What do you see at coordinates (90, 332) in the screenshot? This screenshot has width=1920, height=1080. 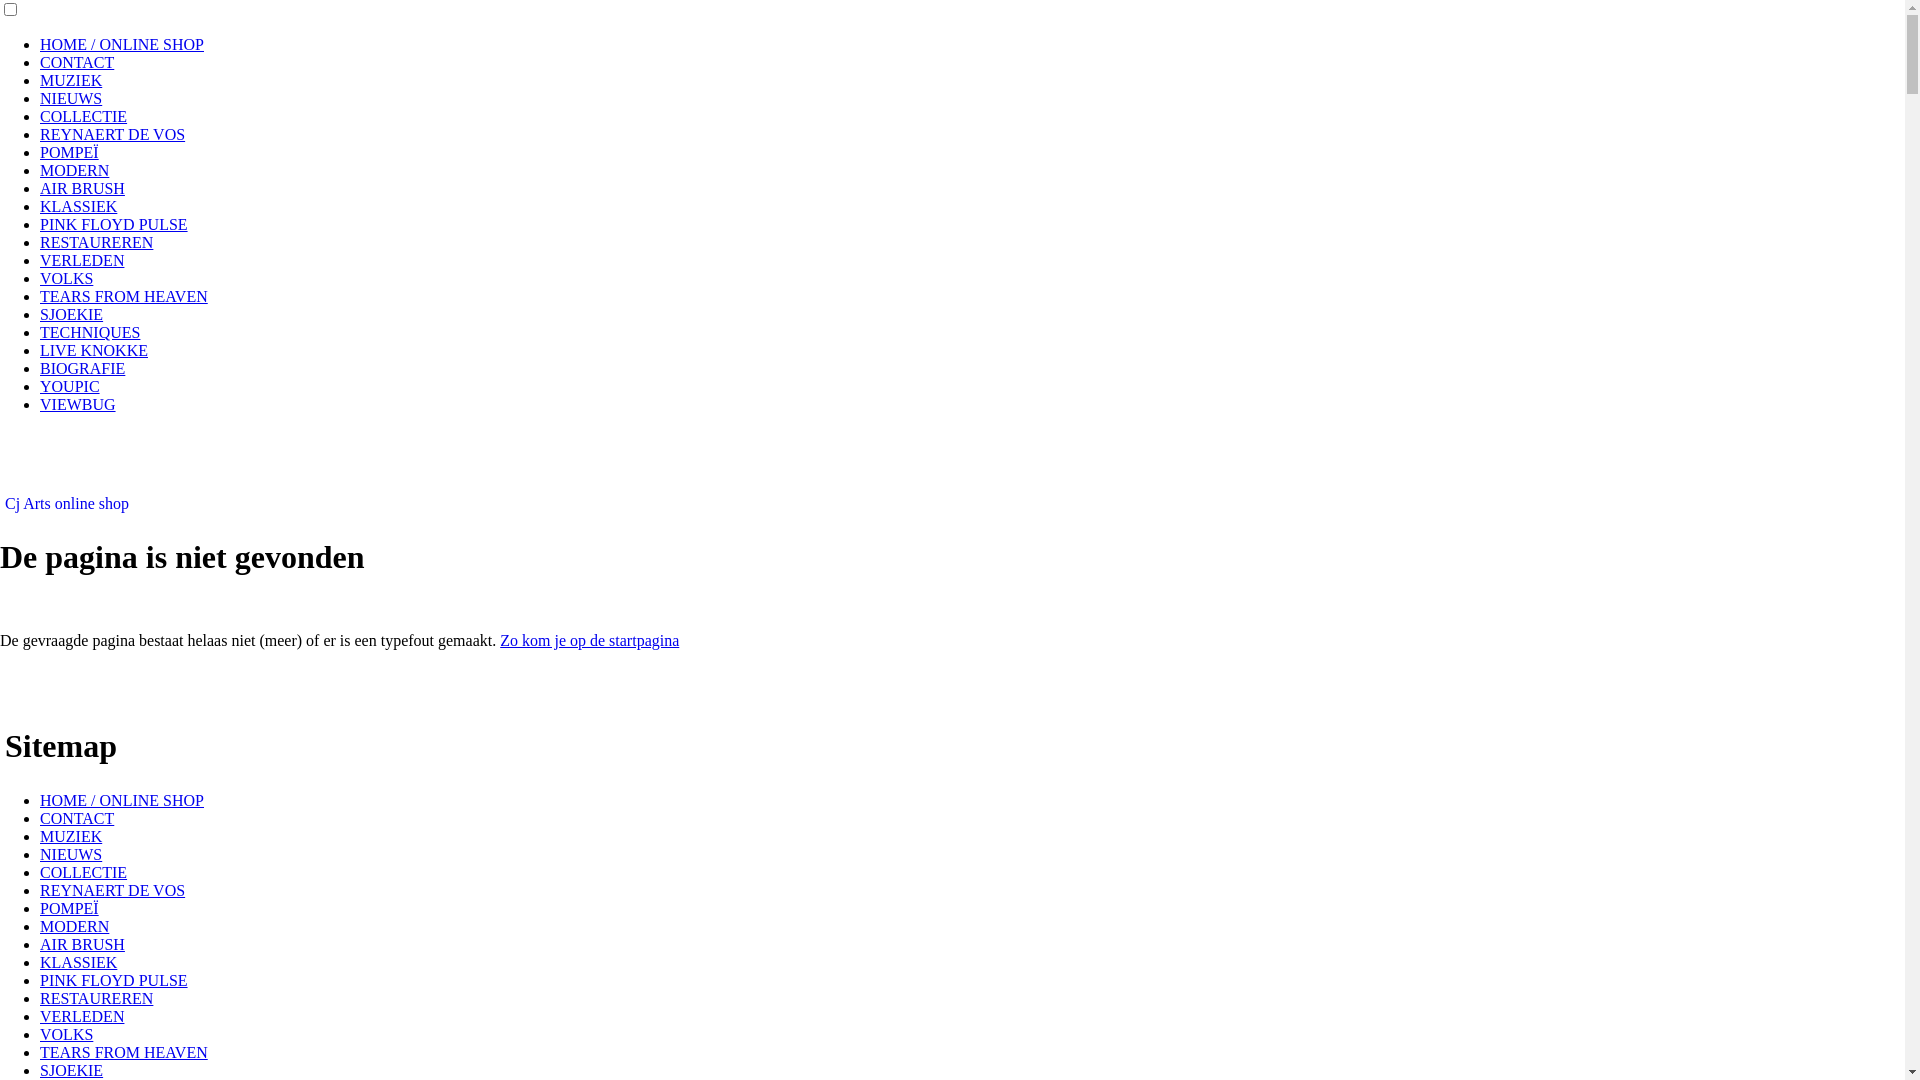 I see `TECHNIQUES` at bounding box center [90, 332].